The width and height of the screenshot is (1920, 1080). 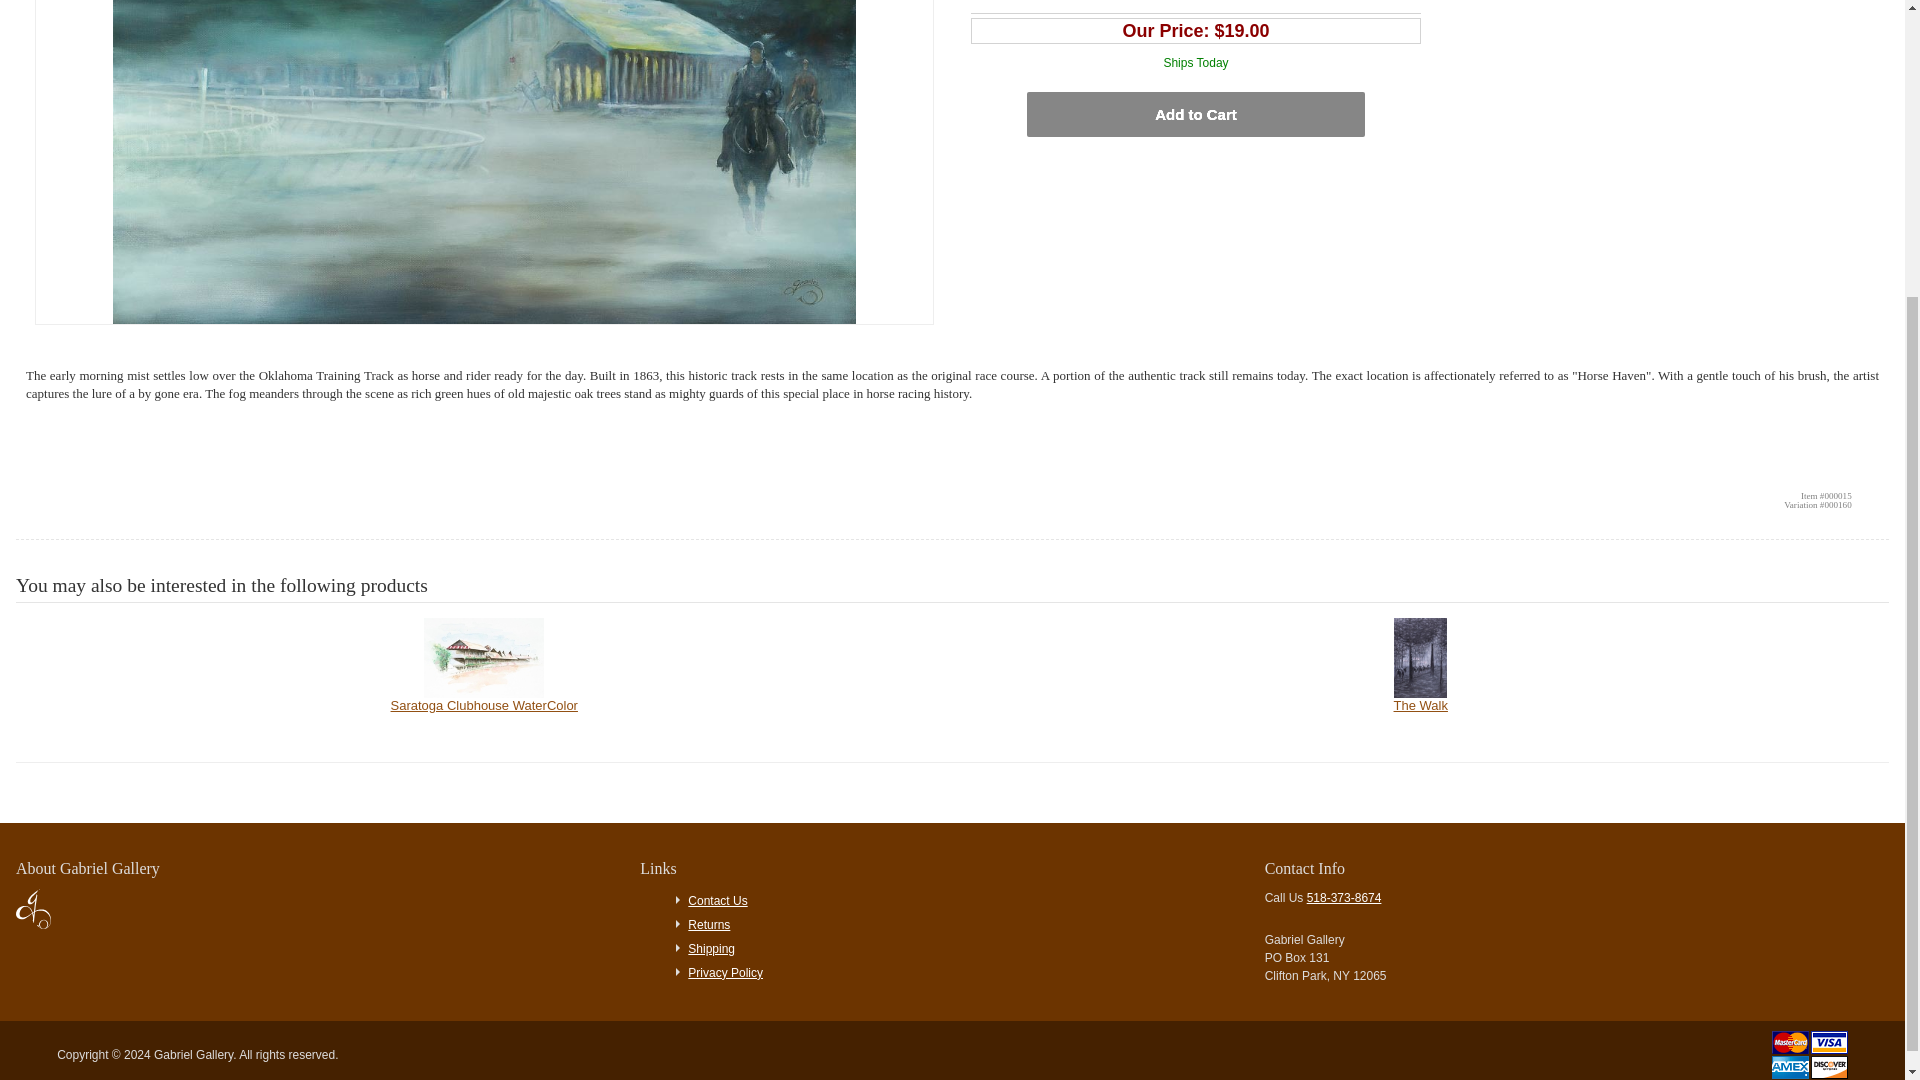 I want to click on Returns, so click(x=708, y=925).